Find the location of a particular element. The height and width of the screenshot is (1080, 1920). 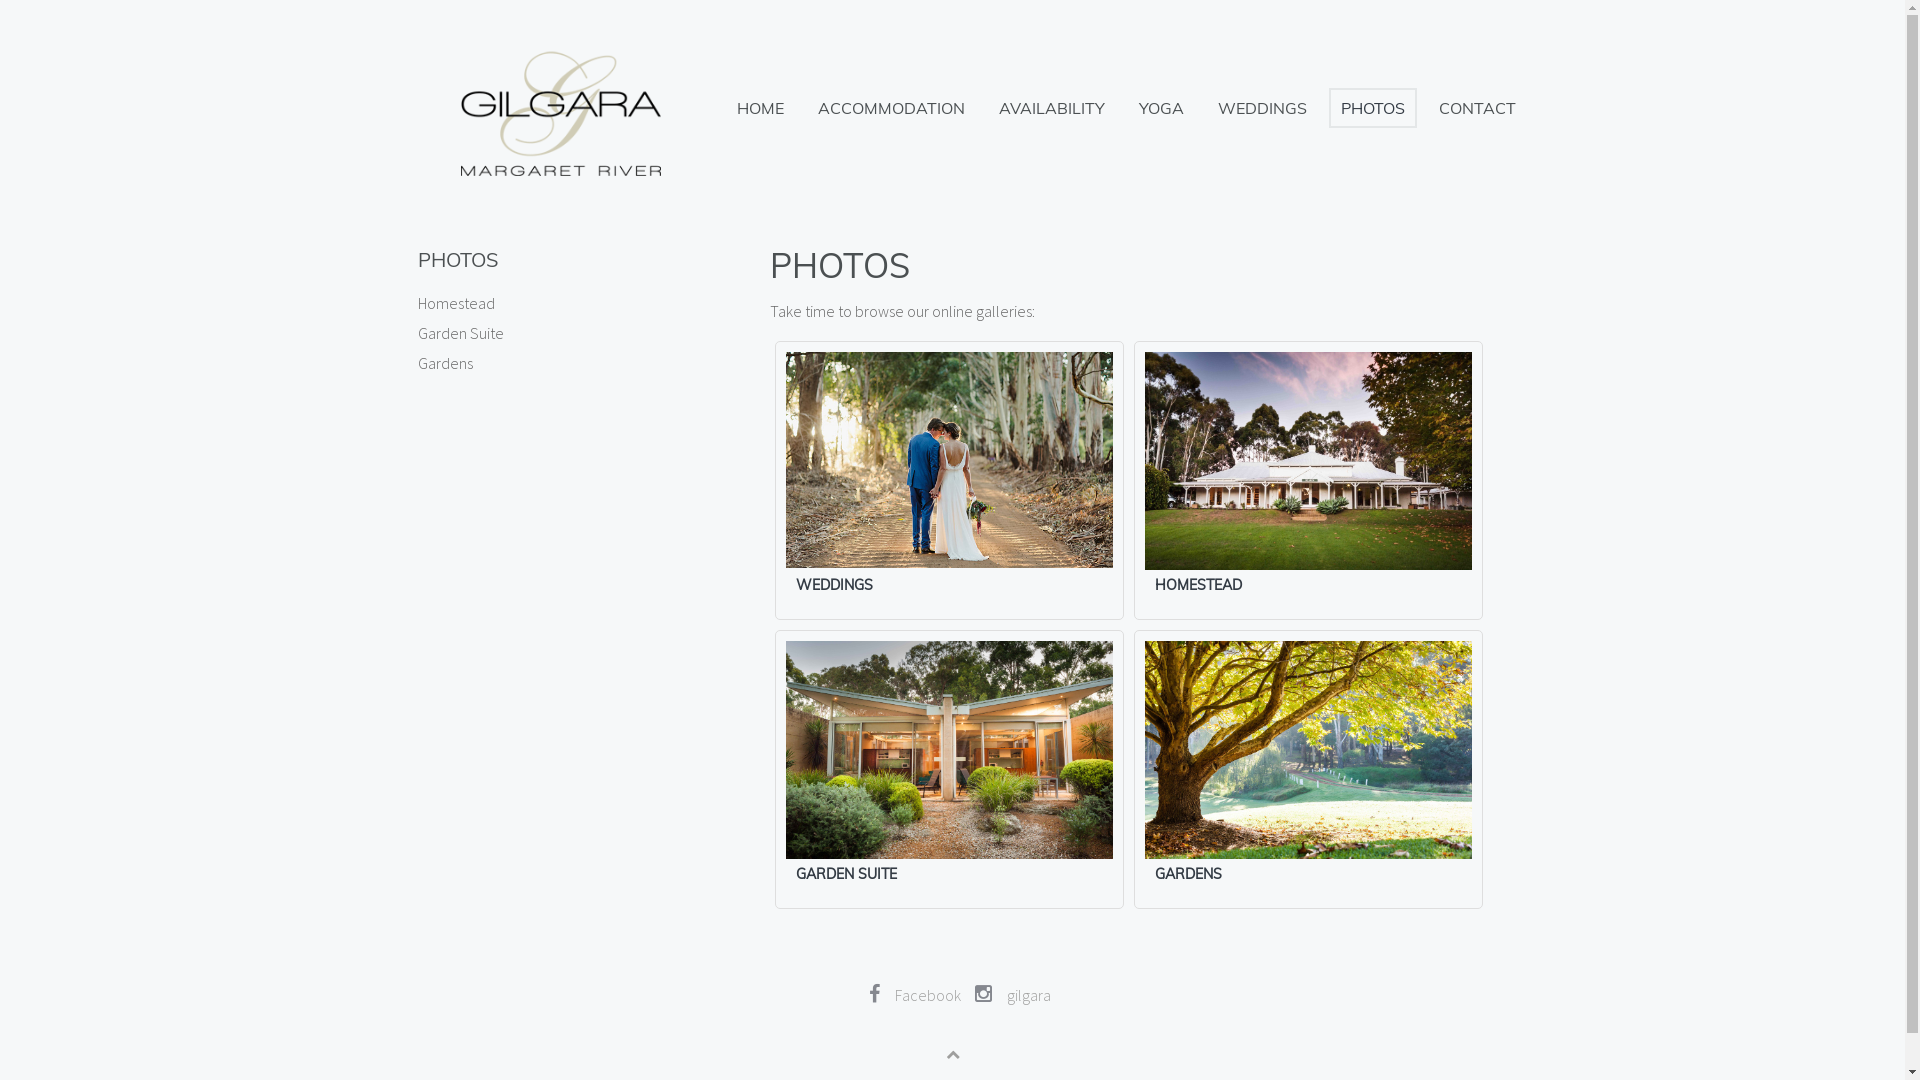

Homestead is located at coordinates (542, 303).